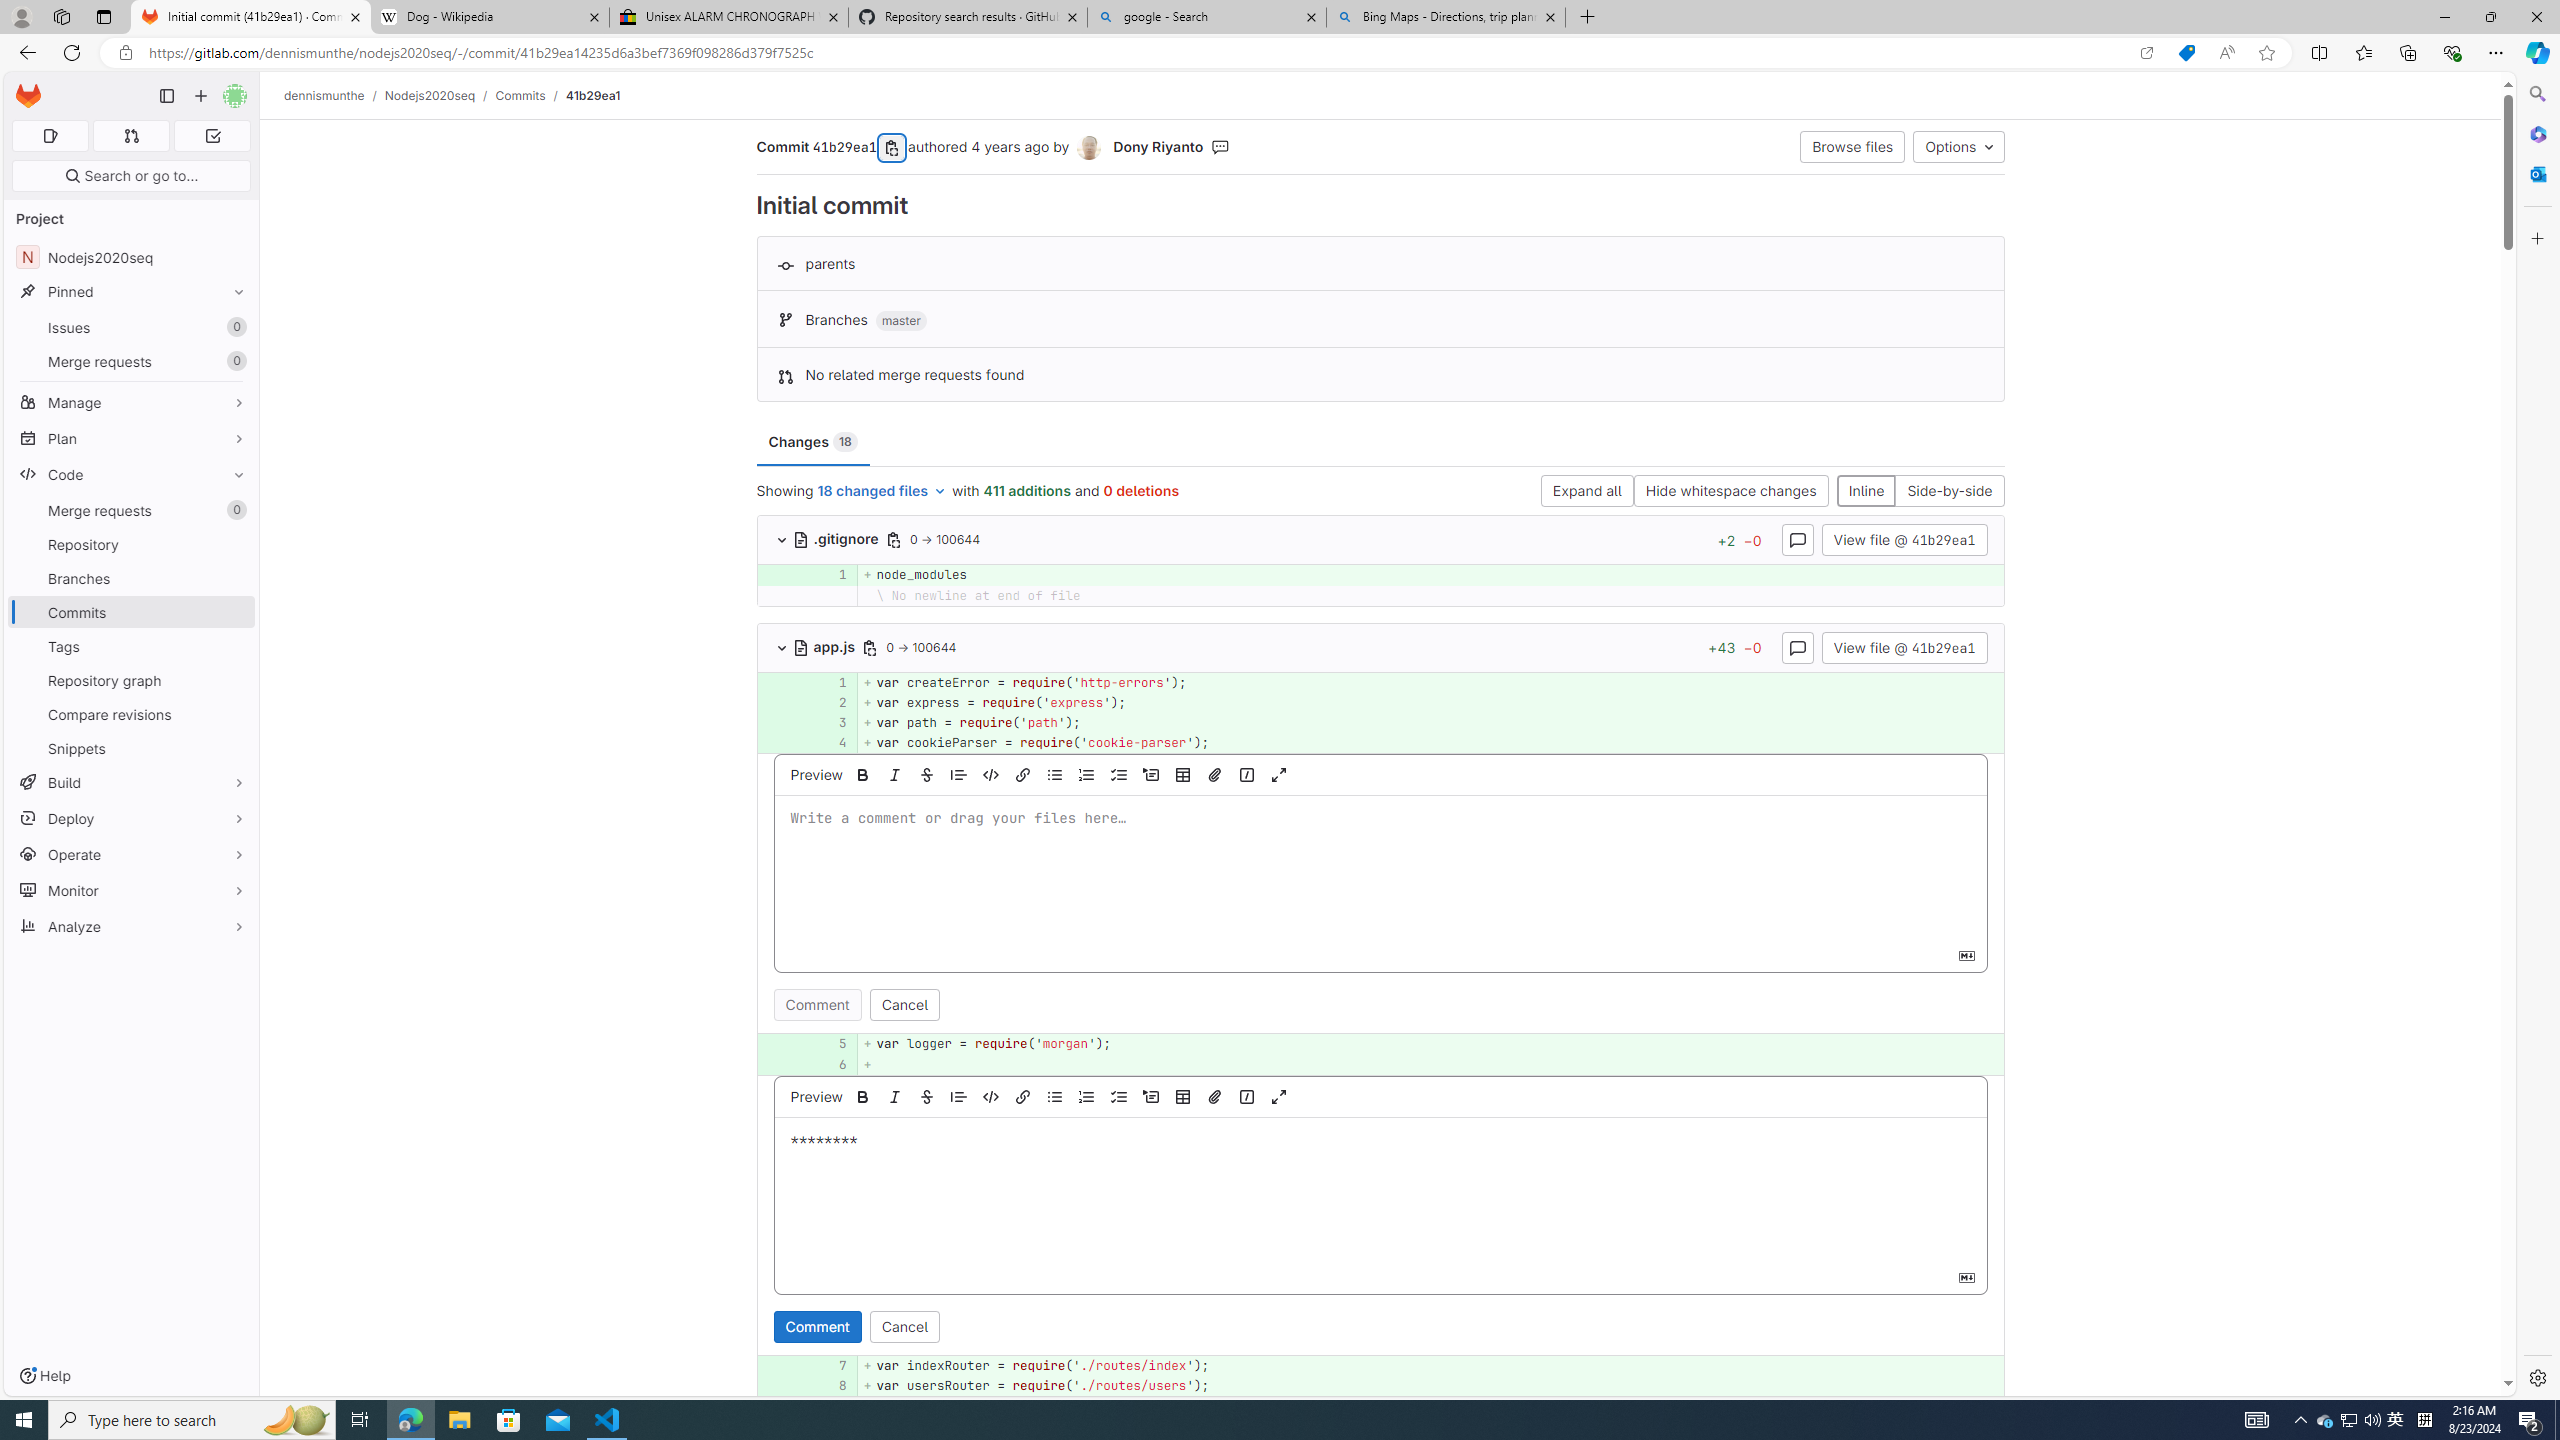 Image resolution: width=2560 pixels, height=1440 pixels. What do you see at coordinates (325, 95) in the screenshot?
I see `dennismunthe` at bounding box center [325, 95].